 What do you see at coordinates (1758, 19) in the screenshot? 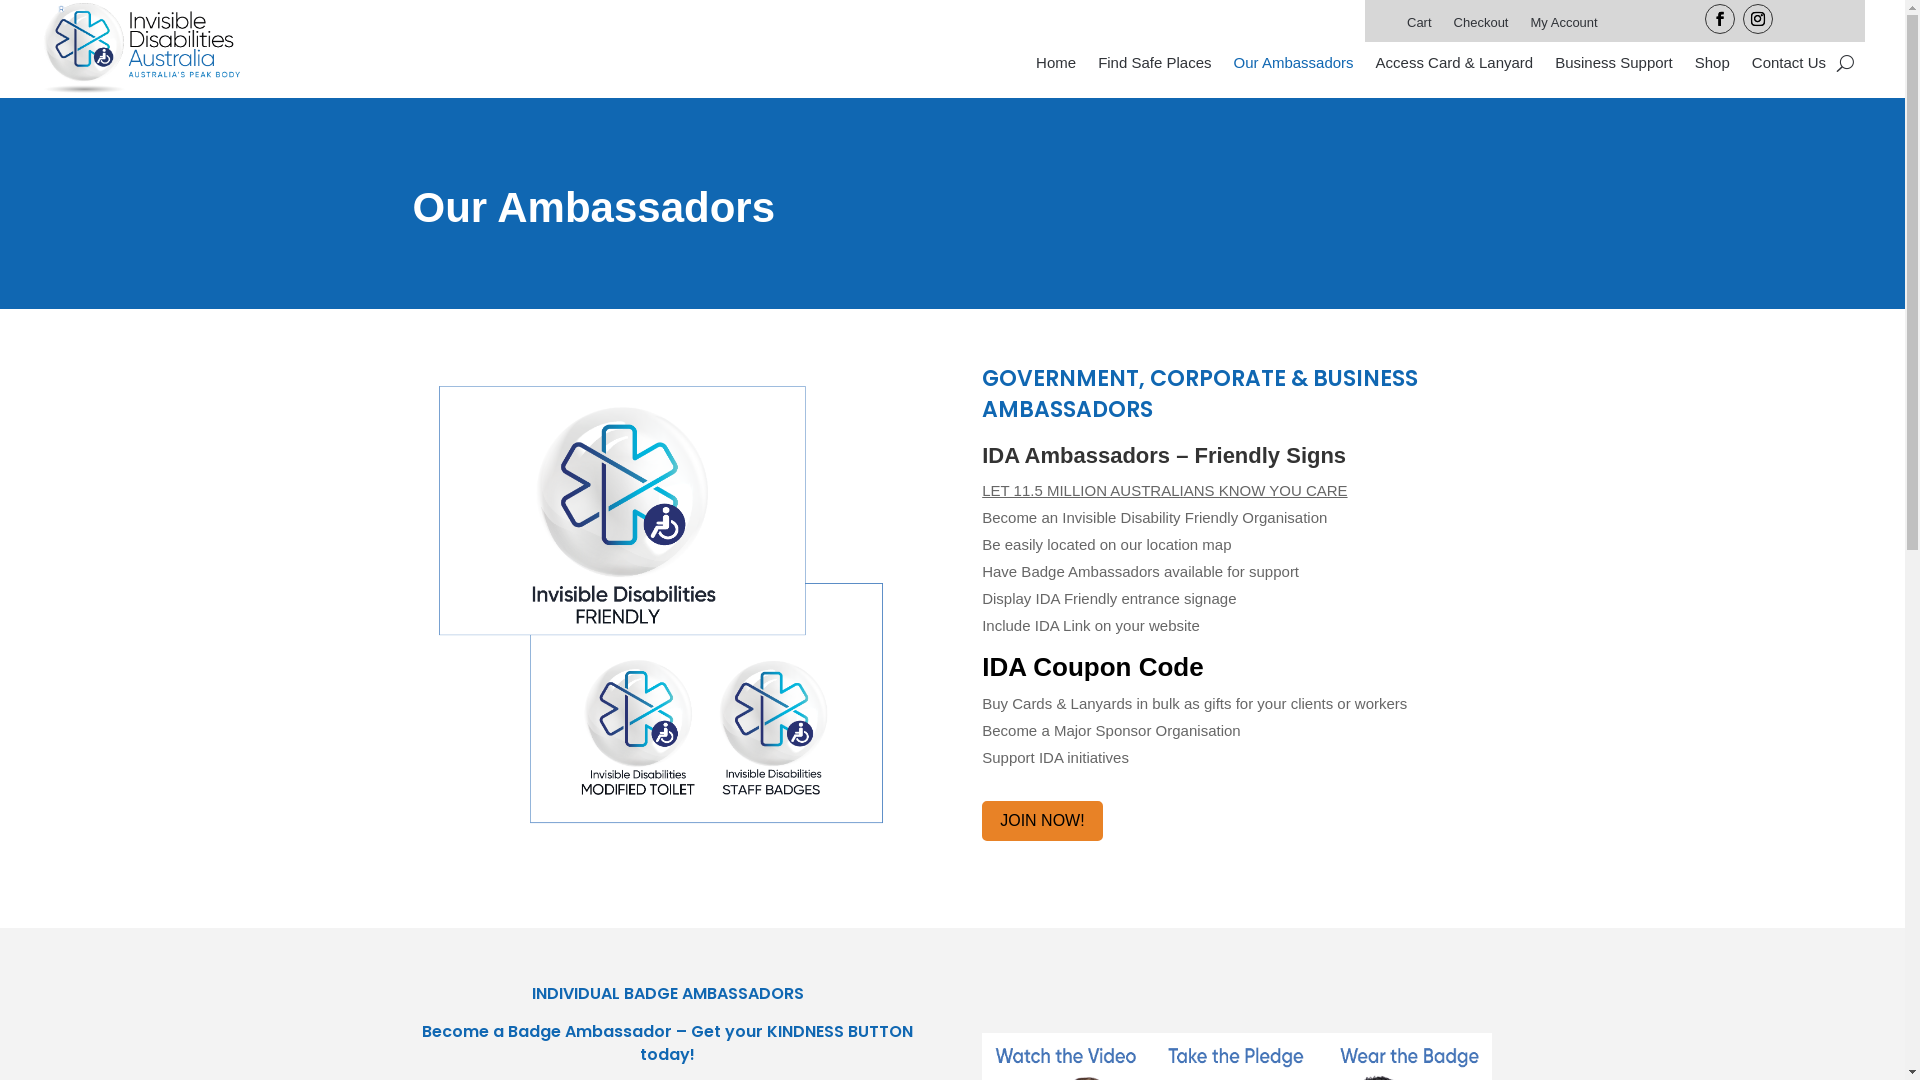
I see `Follow on Instagram` at bounding box center [1758, 19].